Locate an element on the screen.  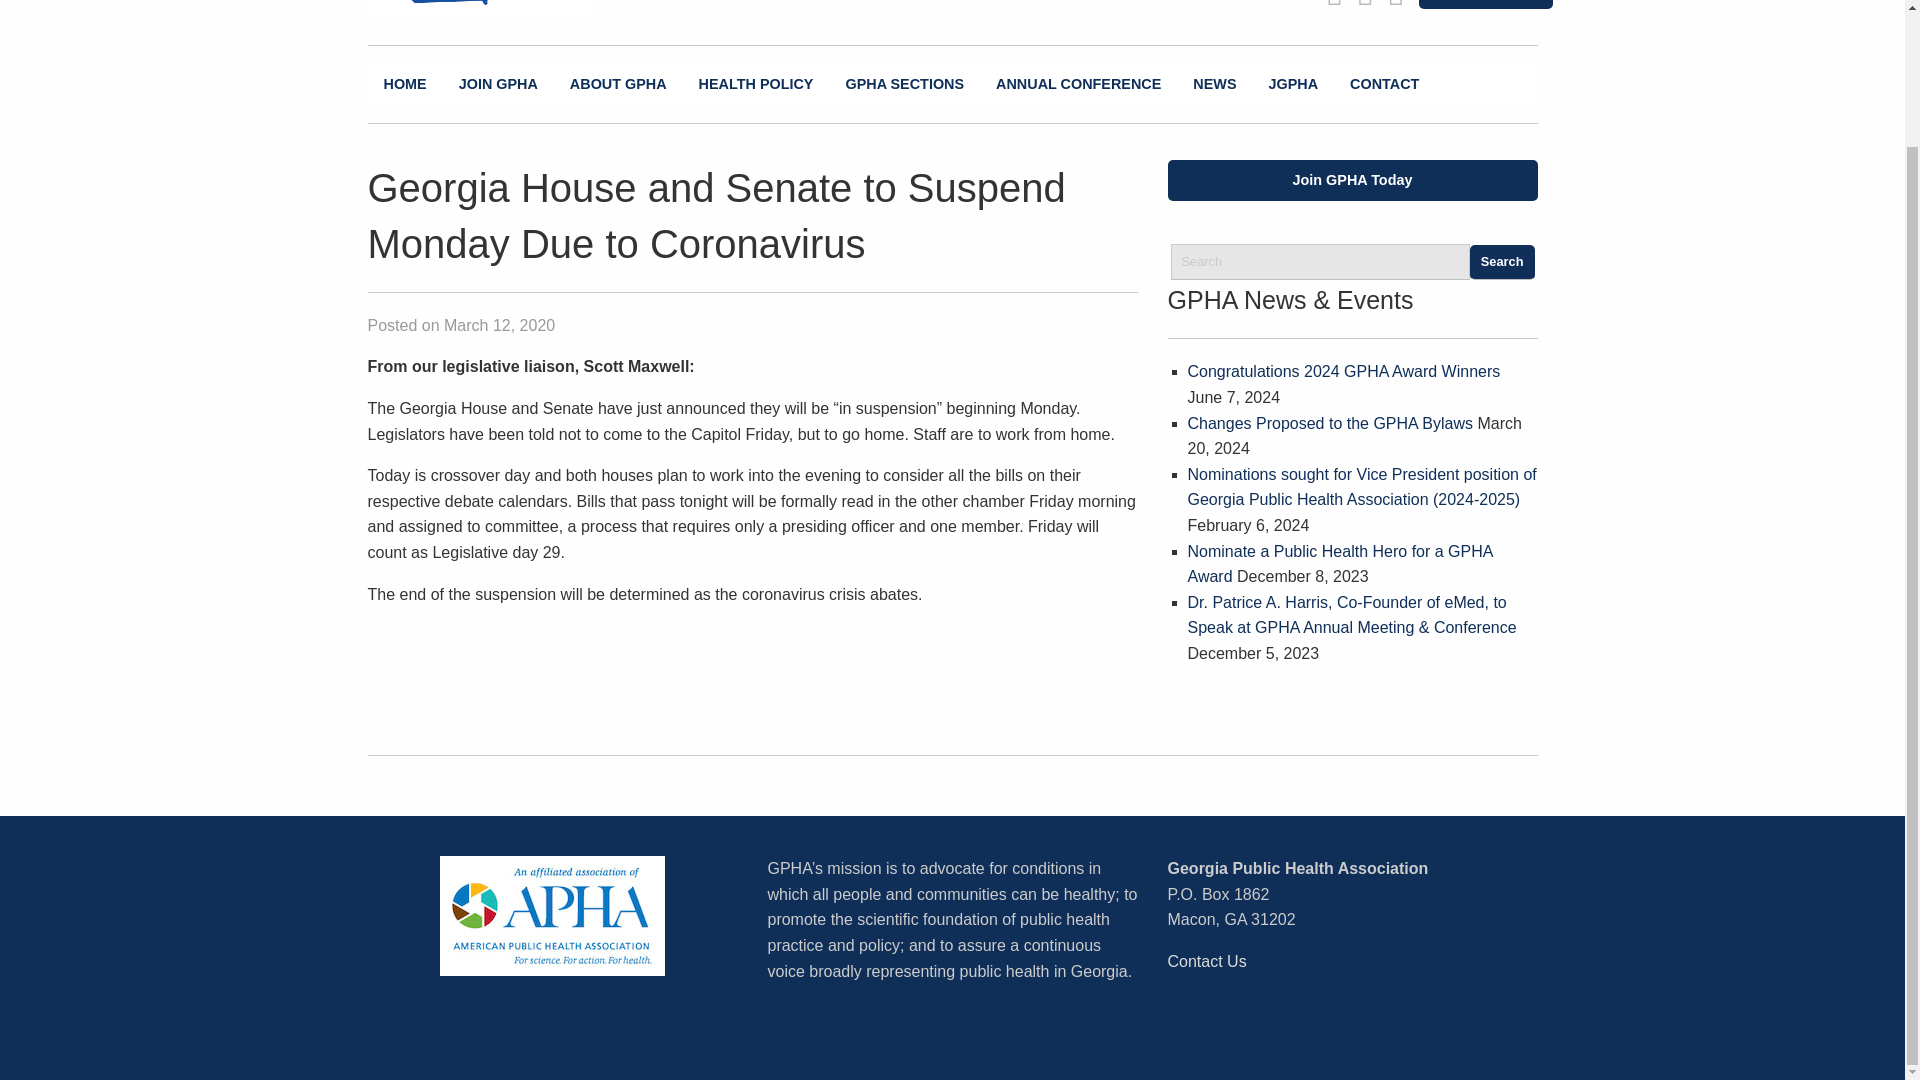
ABOUT GPHA is located at coordinates (618, 84).